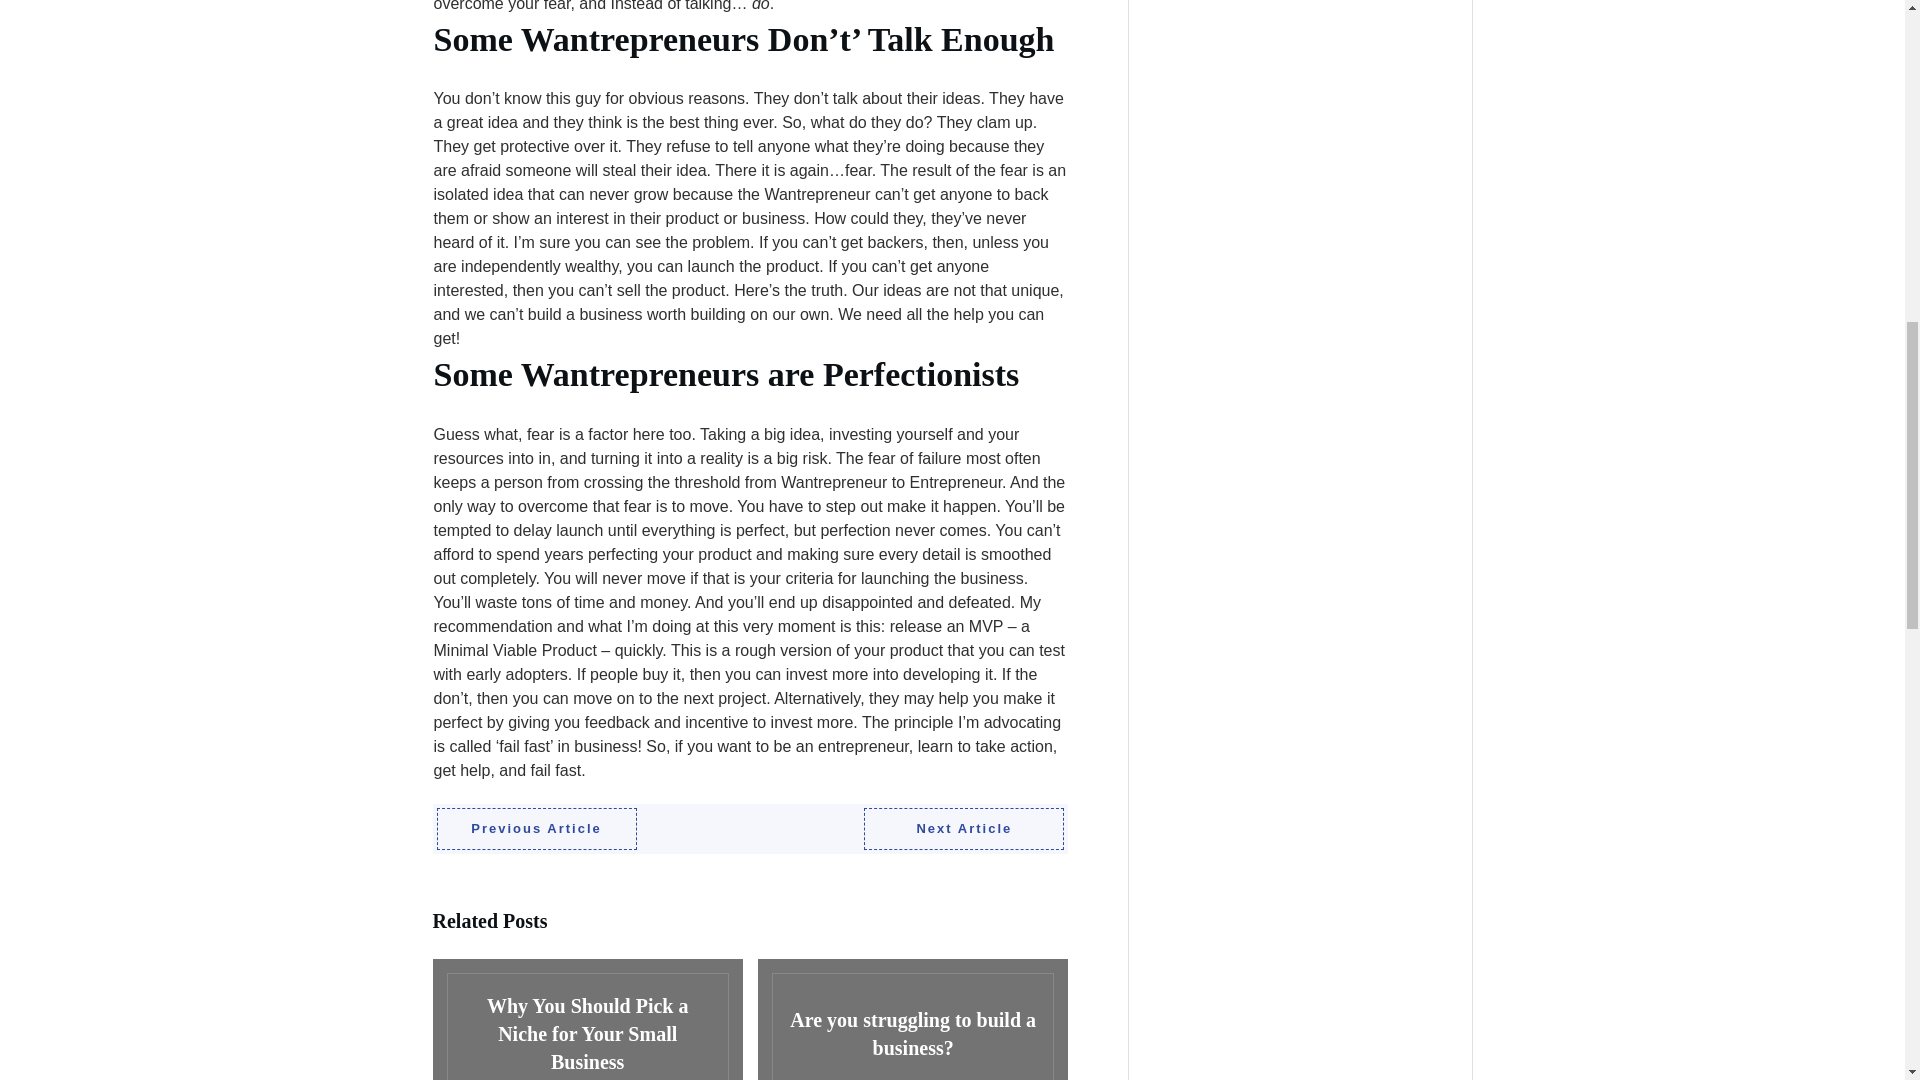 The image size is (1920, 1080). I want to click on Previous Article, so click(535, 828).